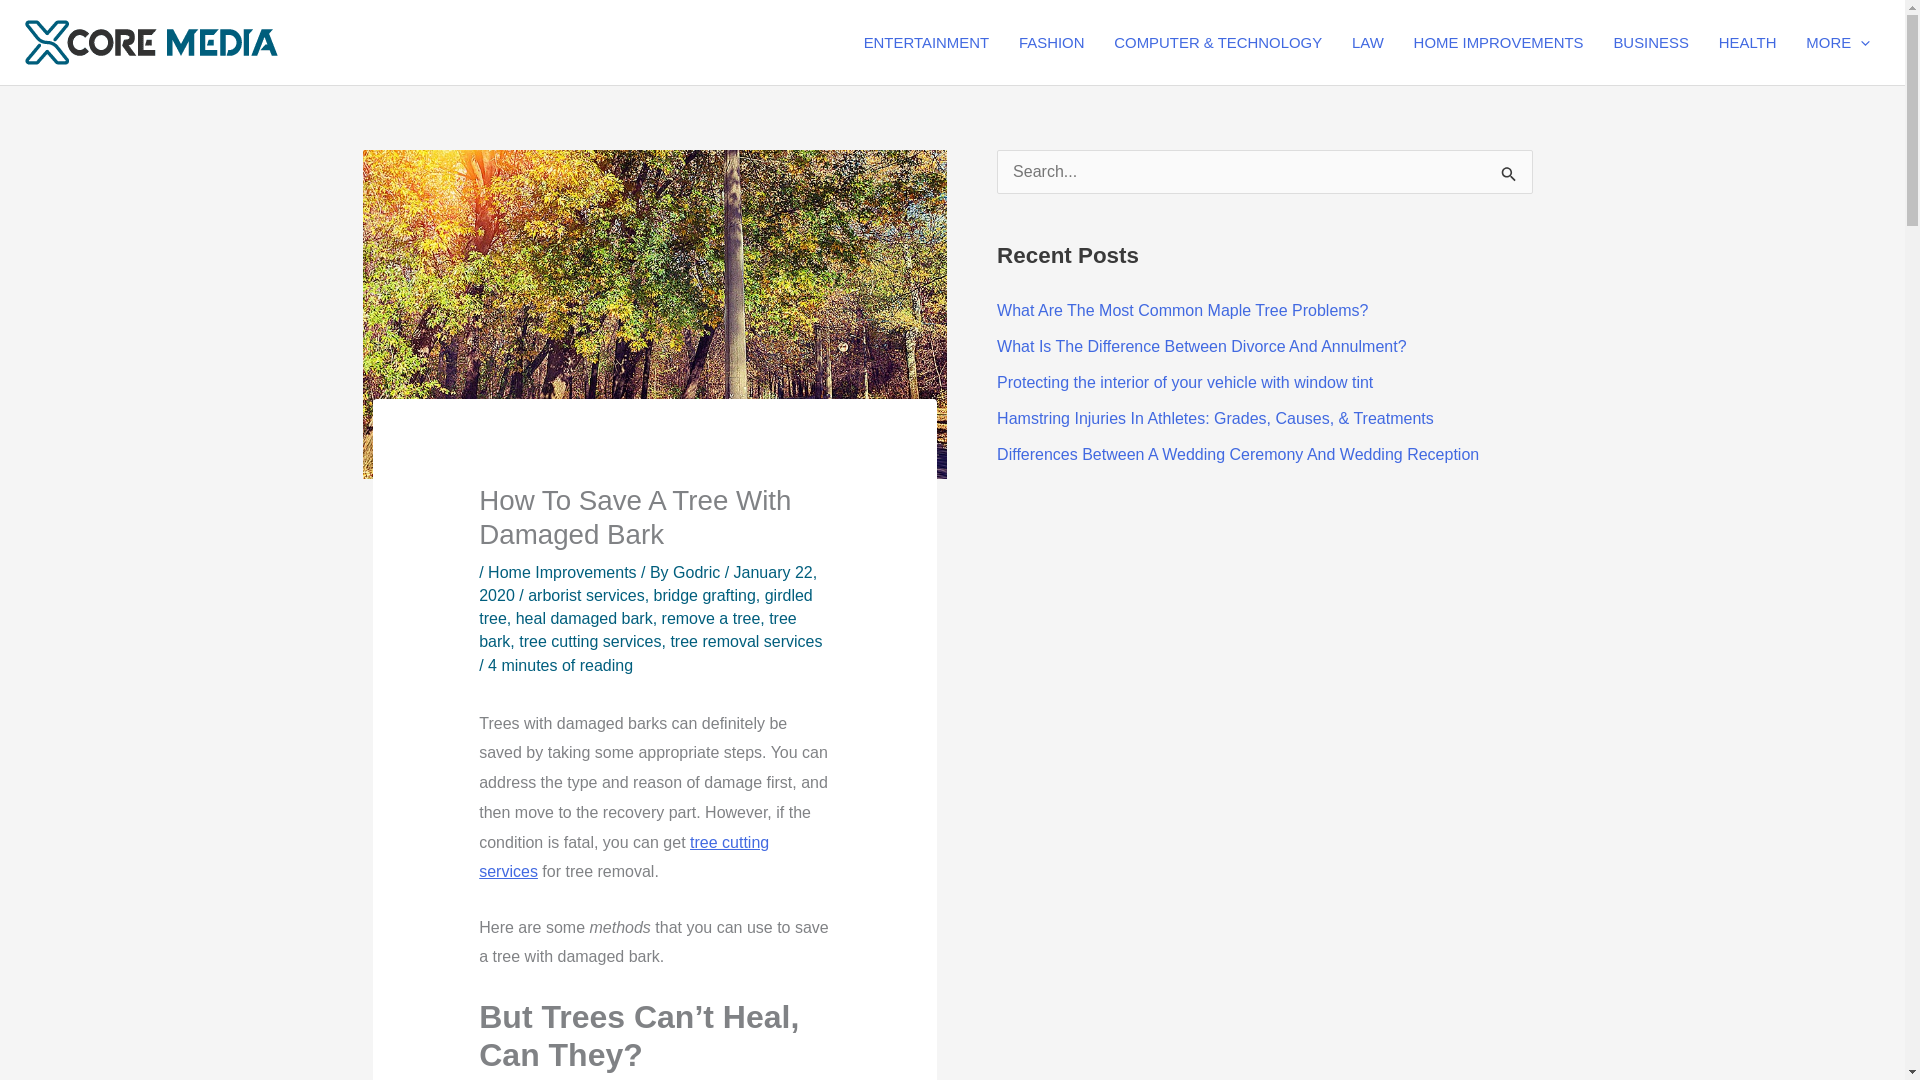 This screenshot has width=1920, height=1080. Describe the element at coordinates (1368, 42) in the screenshot. I see `LAW` at that location.